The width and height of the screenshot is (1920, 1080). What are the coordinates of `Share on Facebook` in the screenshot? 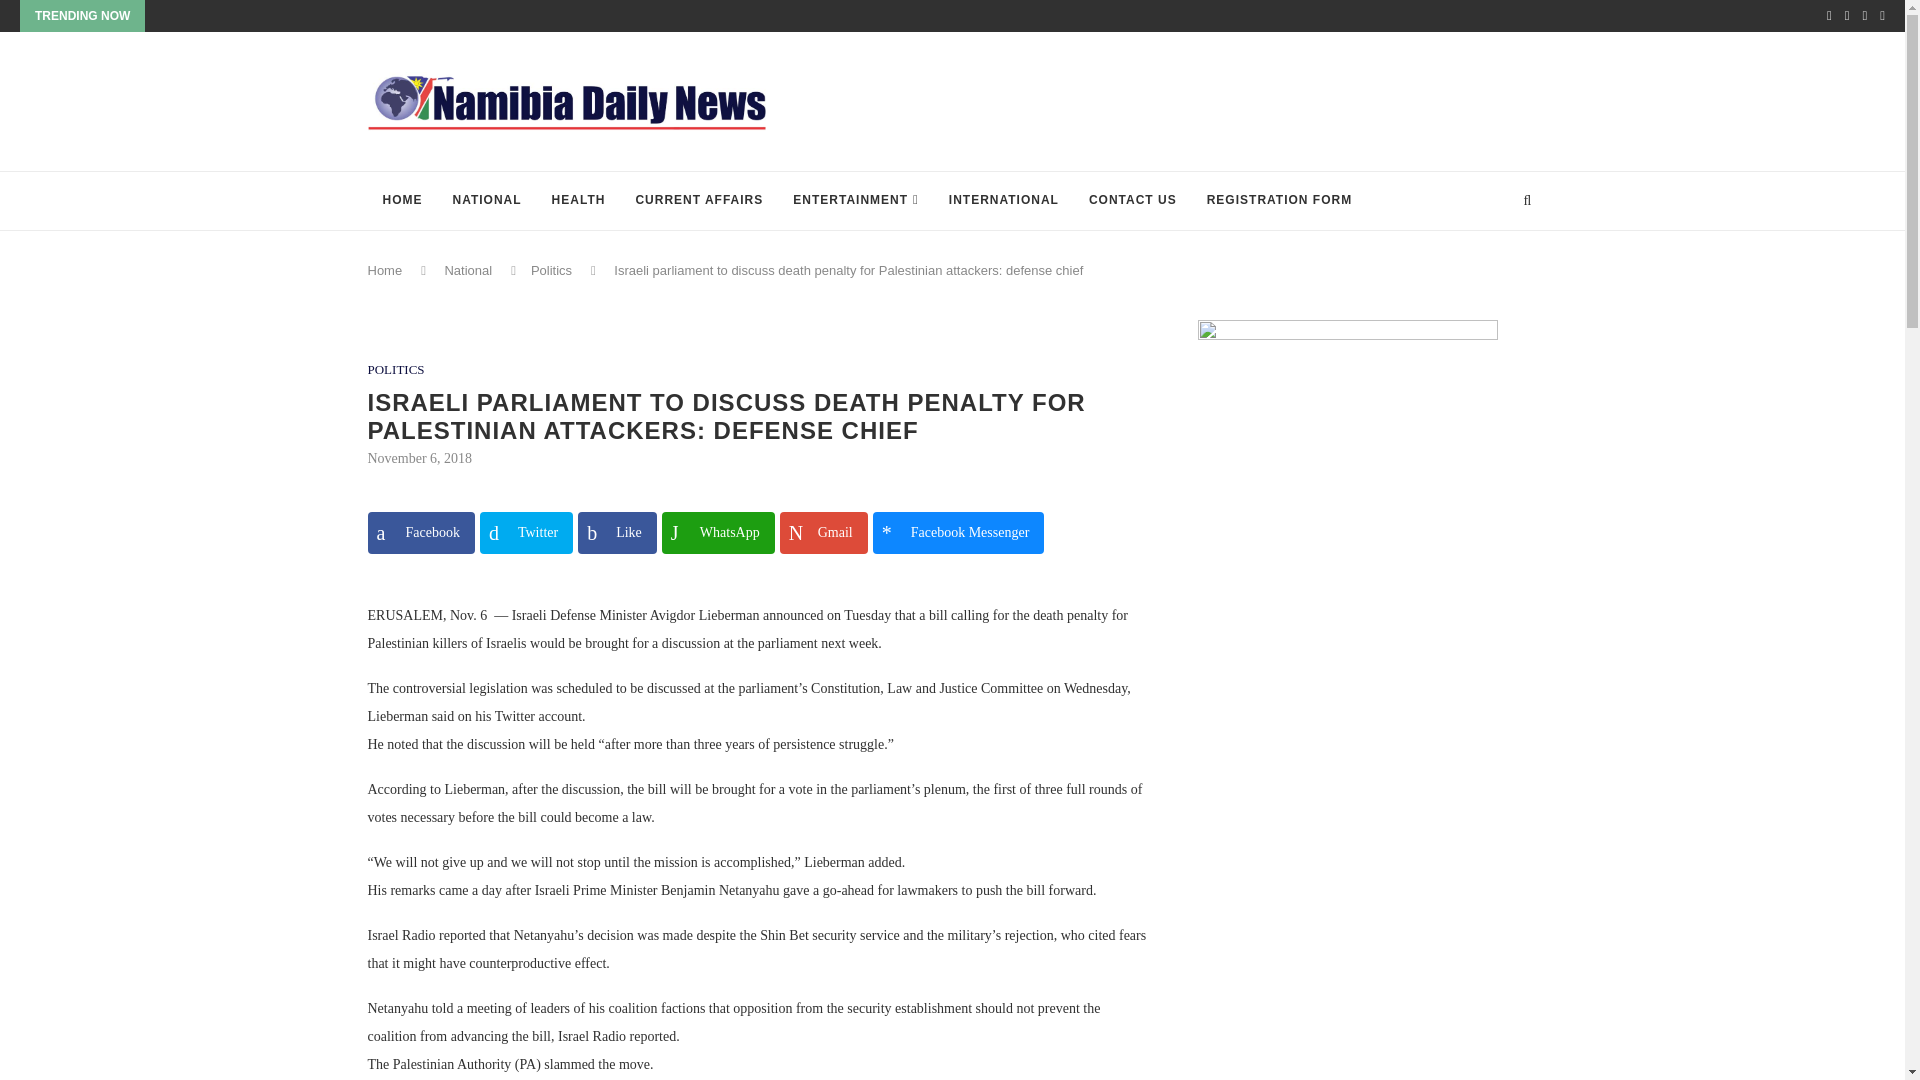 It's located at (421, 532).